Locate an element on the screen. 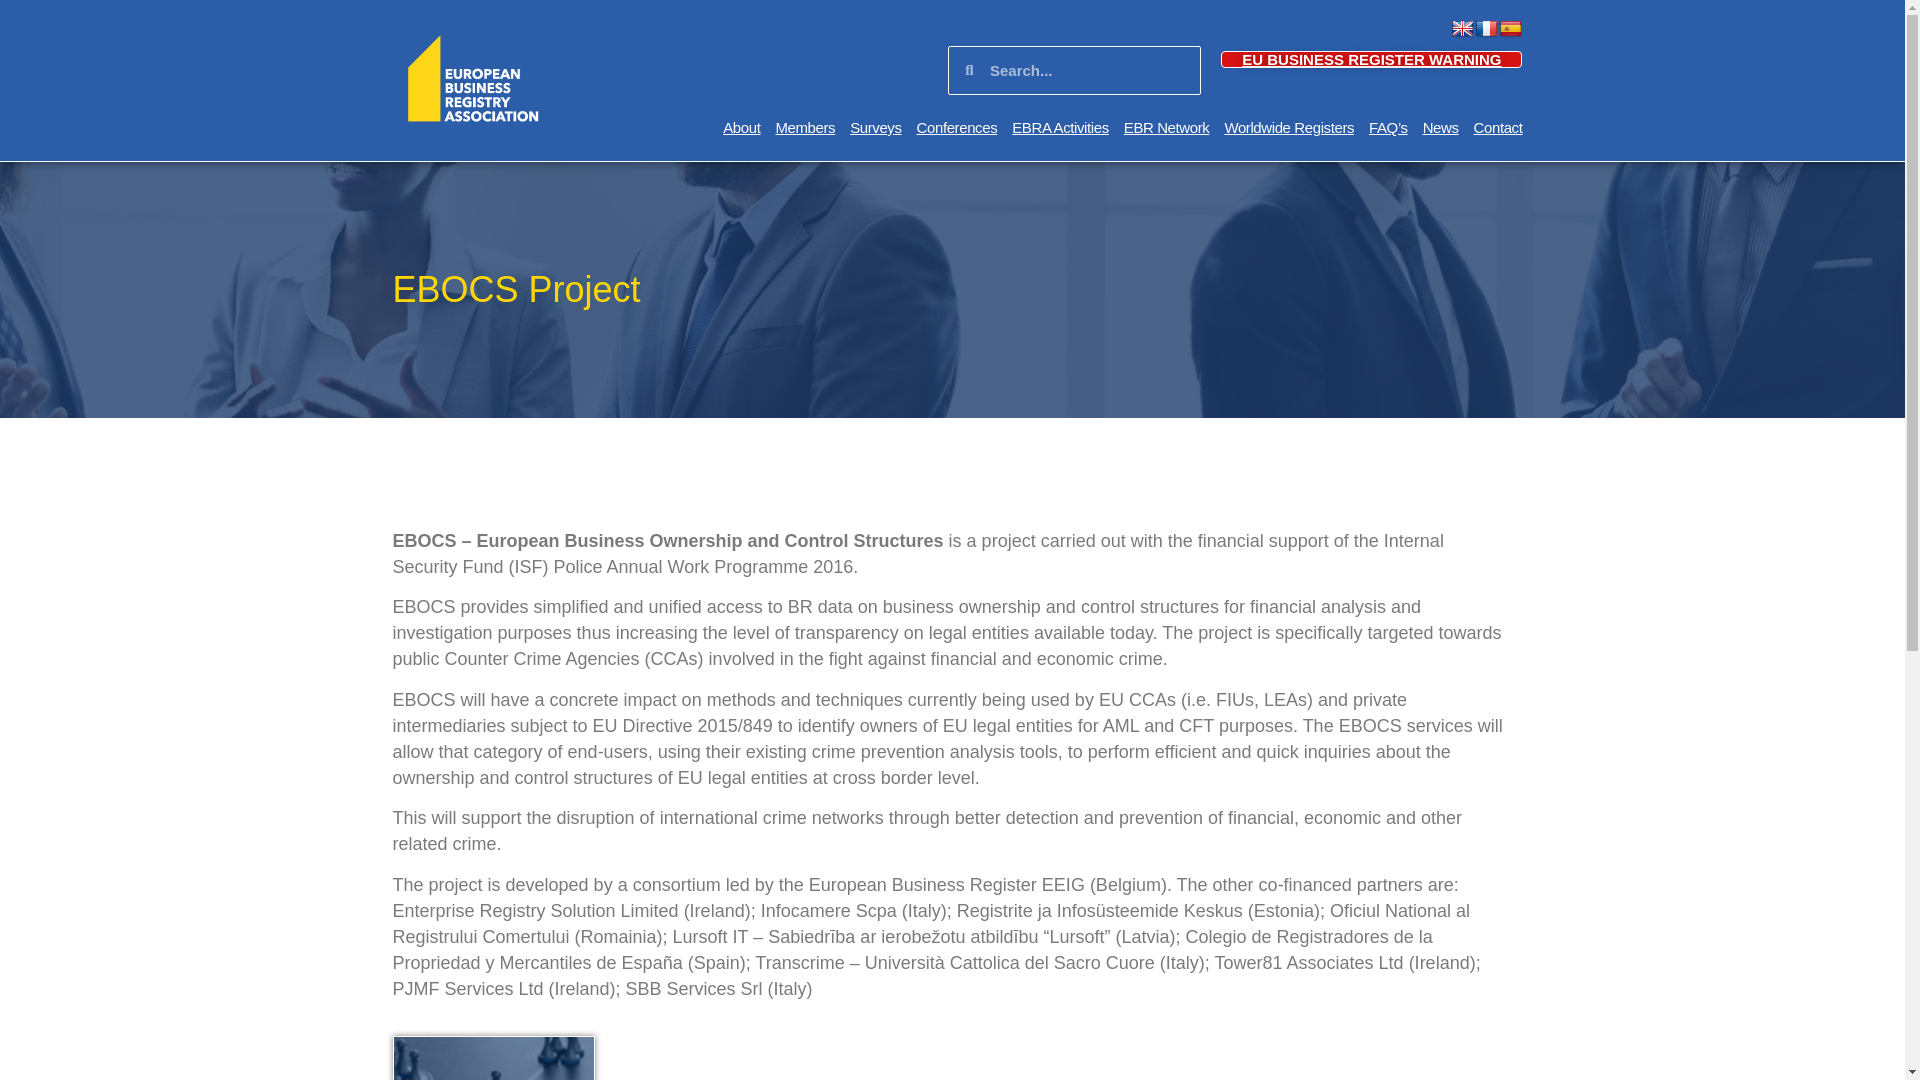 The height and width of the screenshot is (1080, 1920). EBRA Activities is located at coordinates (1060, 128).